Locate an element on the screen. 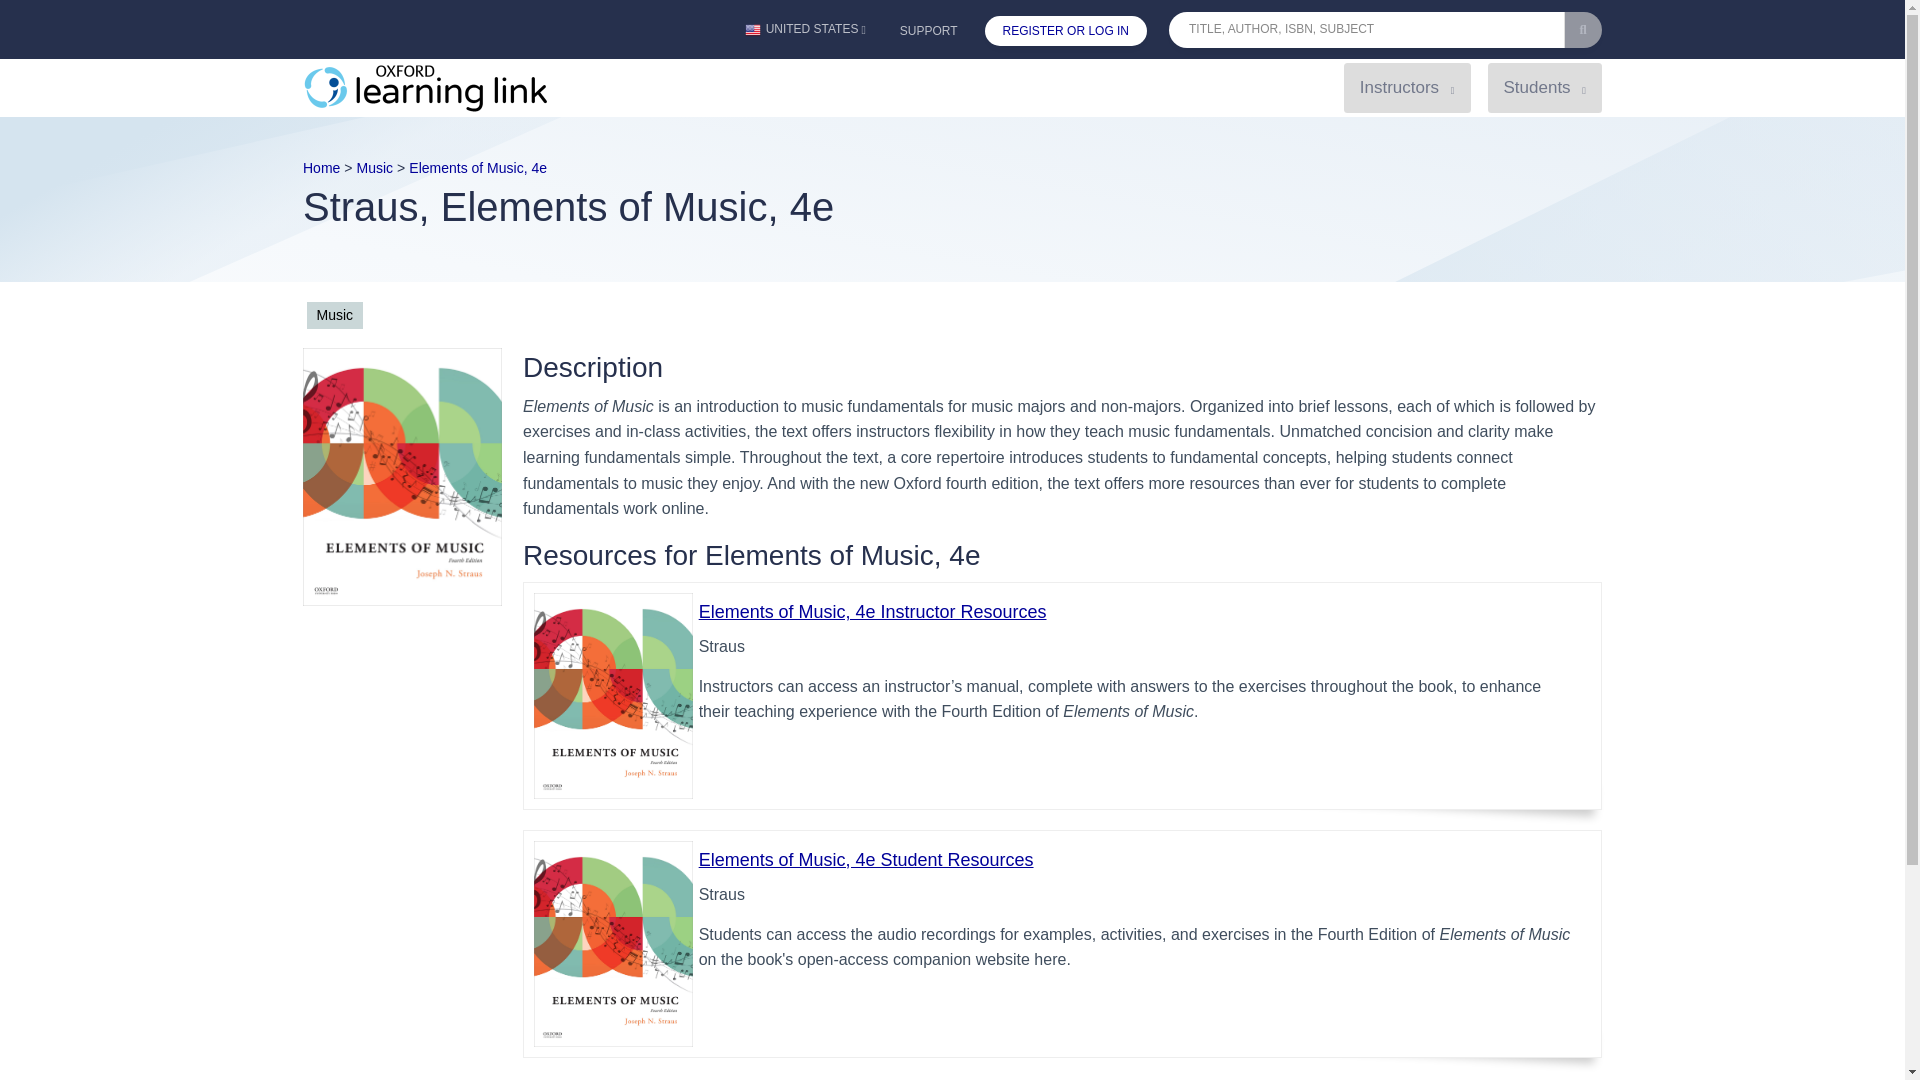 This screenshot has width=1920, height=1080. REGISTER OR LOG IN is located at coordinates (1066, 31).